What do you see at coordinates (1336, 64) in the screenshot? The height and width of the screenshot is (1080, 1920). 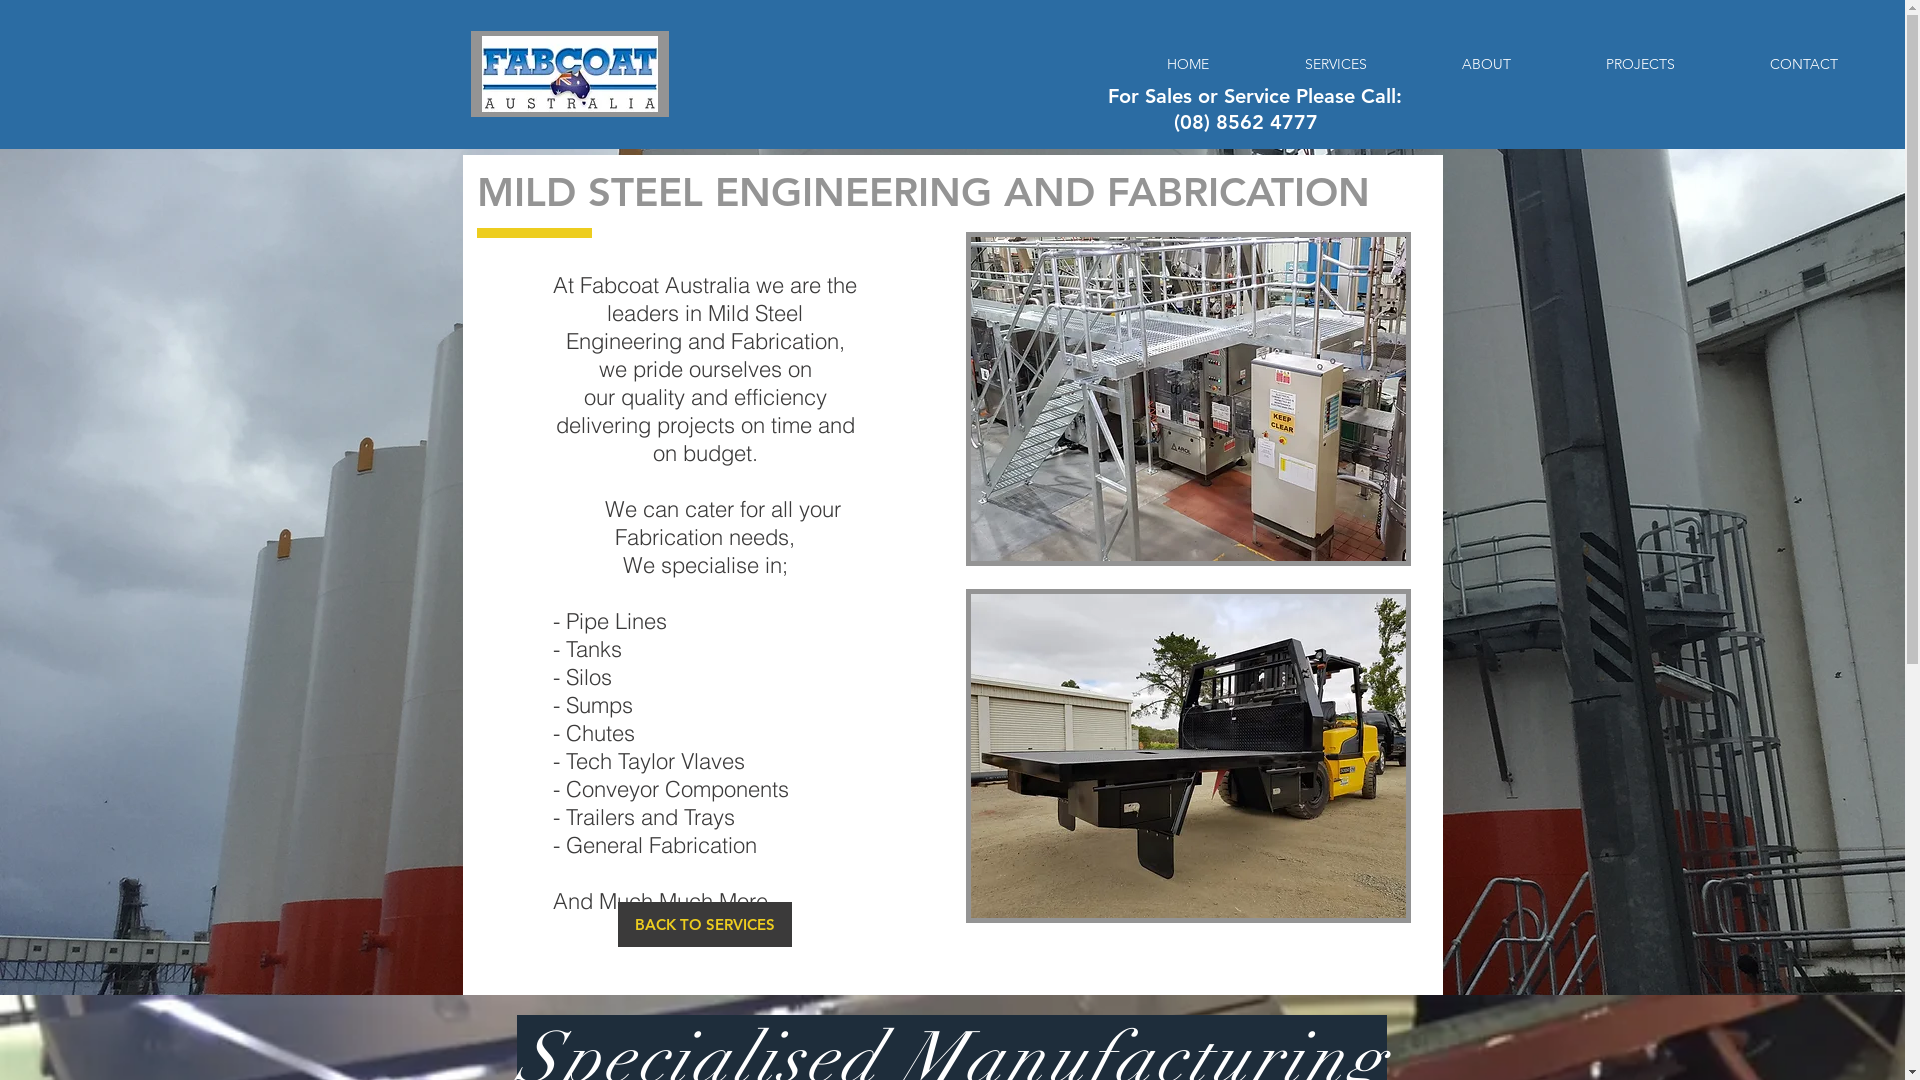 I see `SERVICES` at bounding box center [1336, 64].